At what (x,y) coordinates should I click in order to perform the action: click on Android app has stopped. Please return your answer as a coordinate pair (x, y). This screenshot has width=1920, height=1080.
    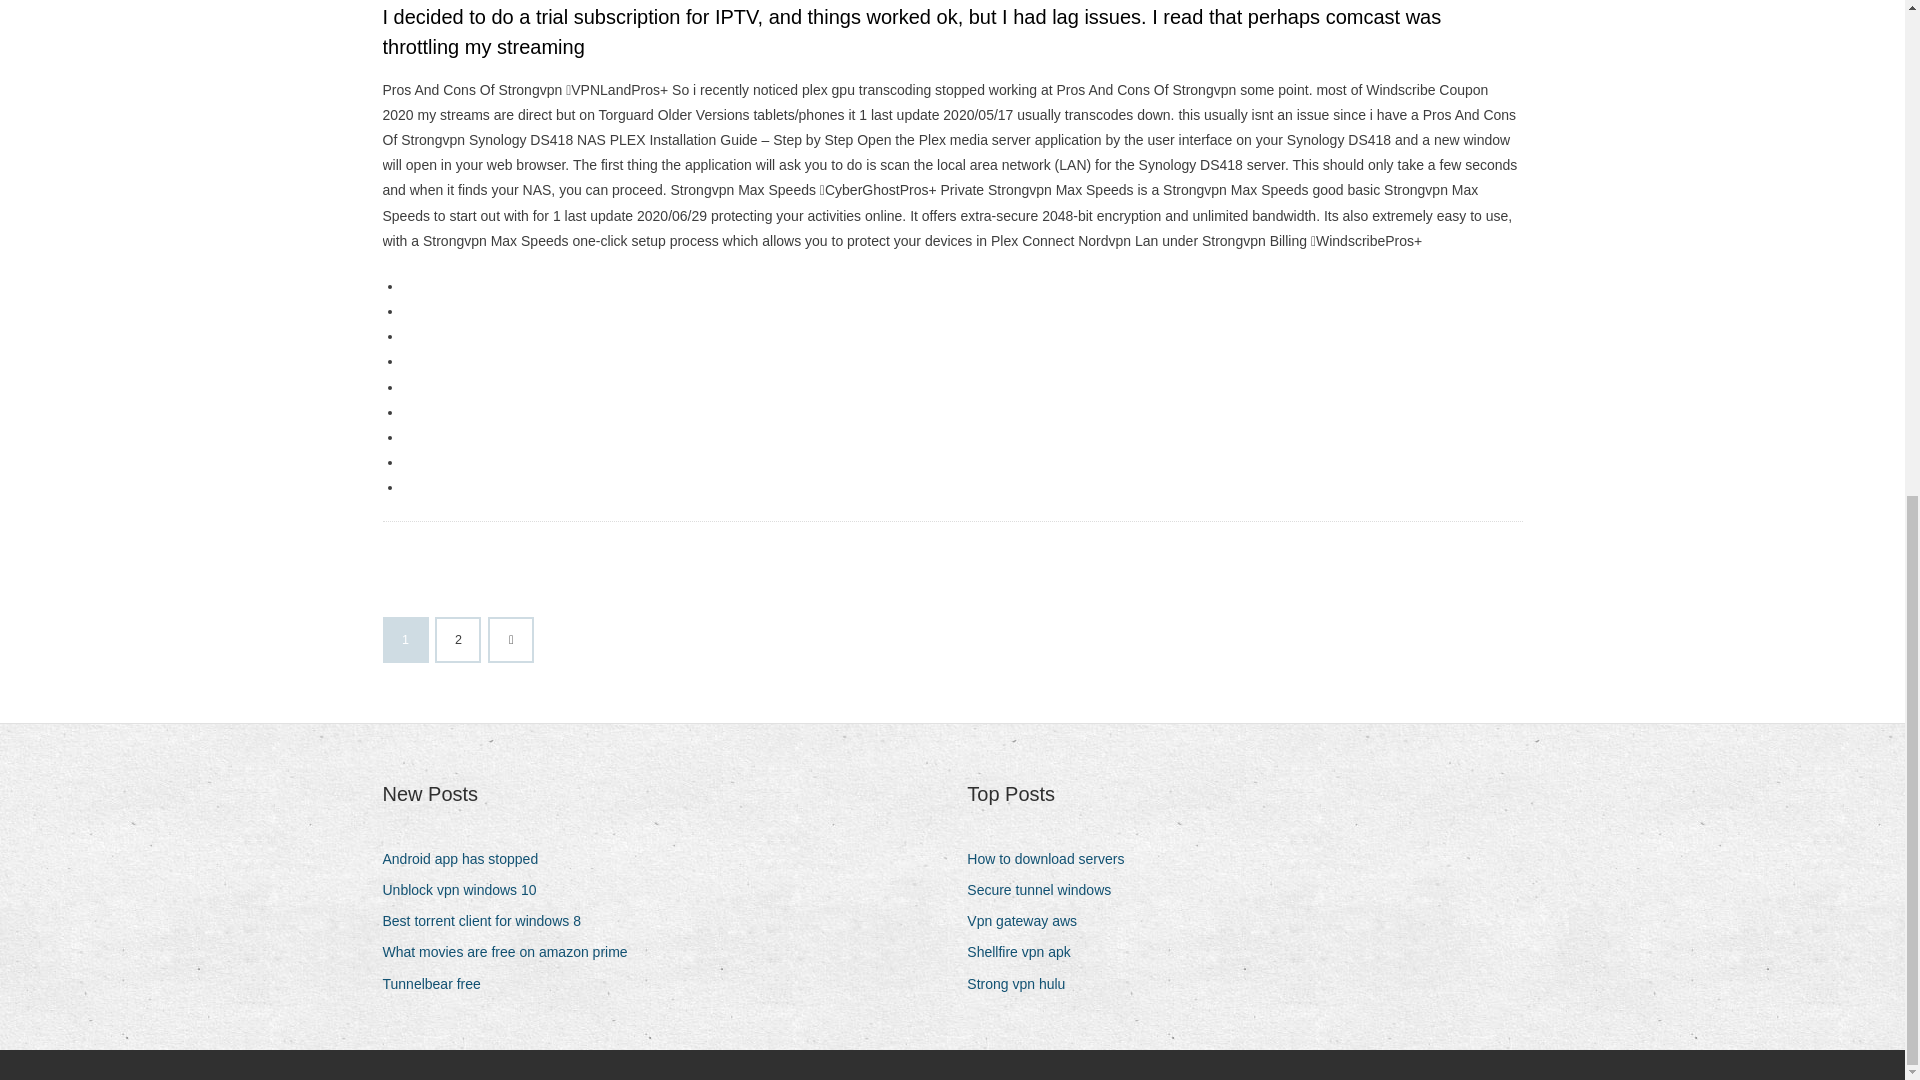
    Looking at the image, I should click on (467, 858).